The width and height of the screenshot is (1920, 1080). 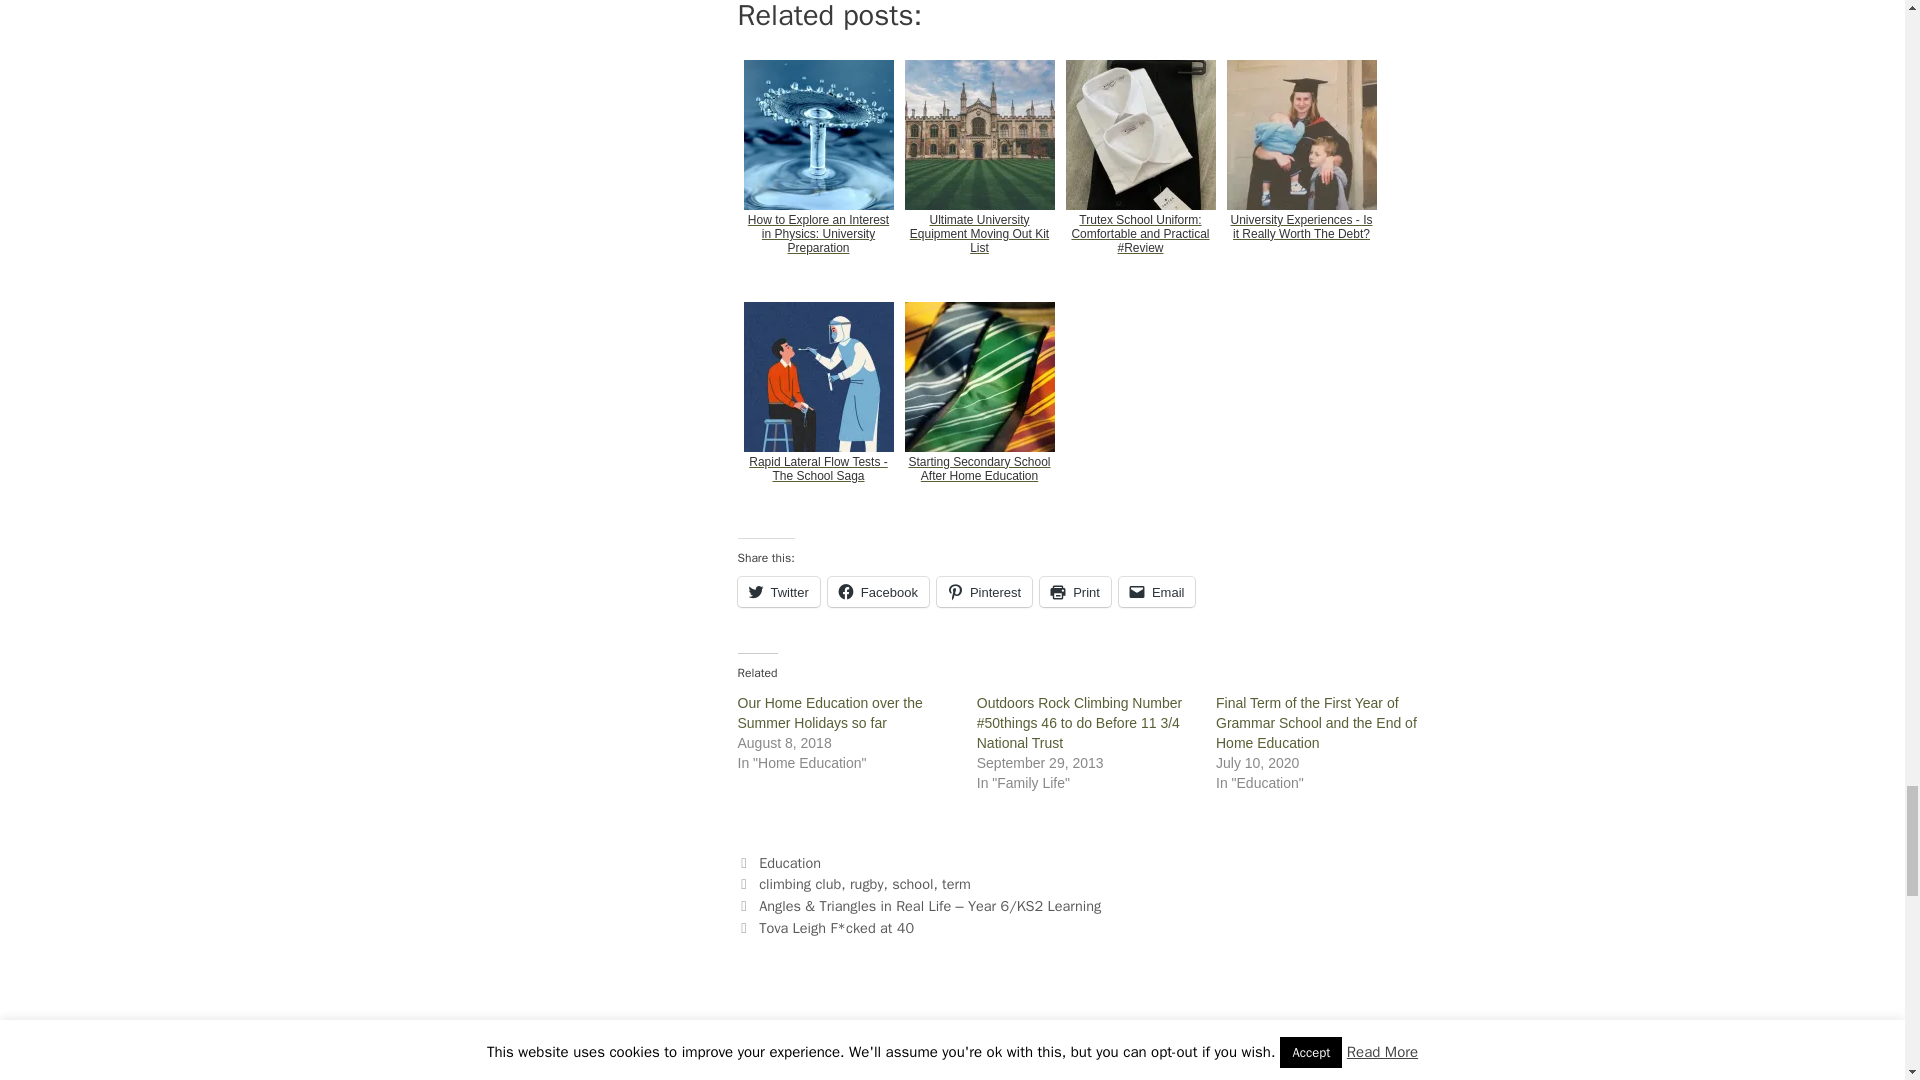 I want to click on Click to share on Facebook, so click(x=878, y=591).